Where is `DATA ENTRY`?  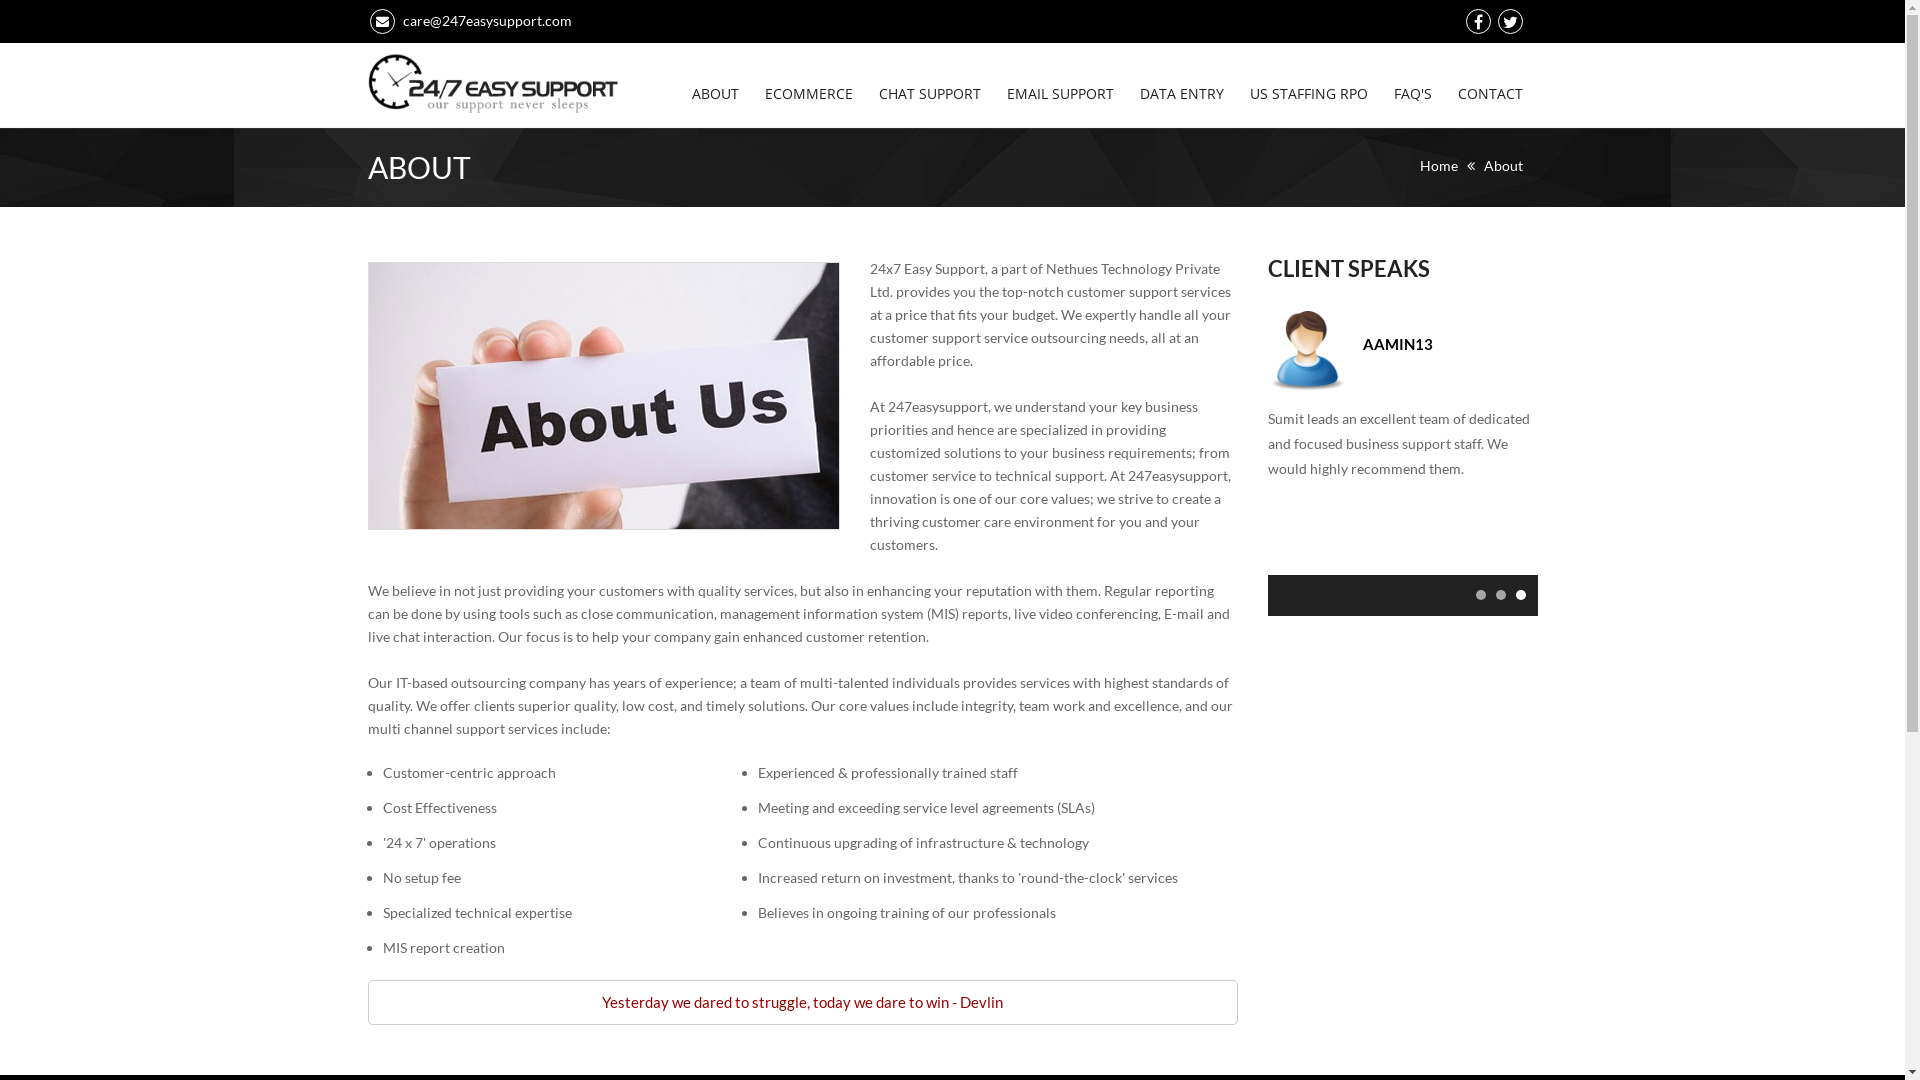 DATA ENTRY is located at coordinates (1181, 79).